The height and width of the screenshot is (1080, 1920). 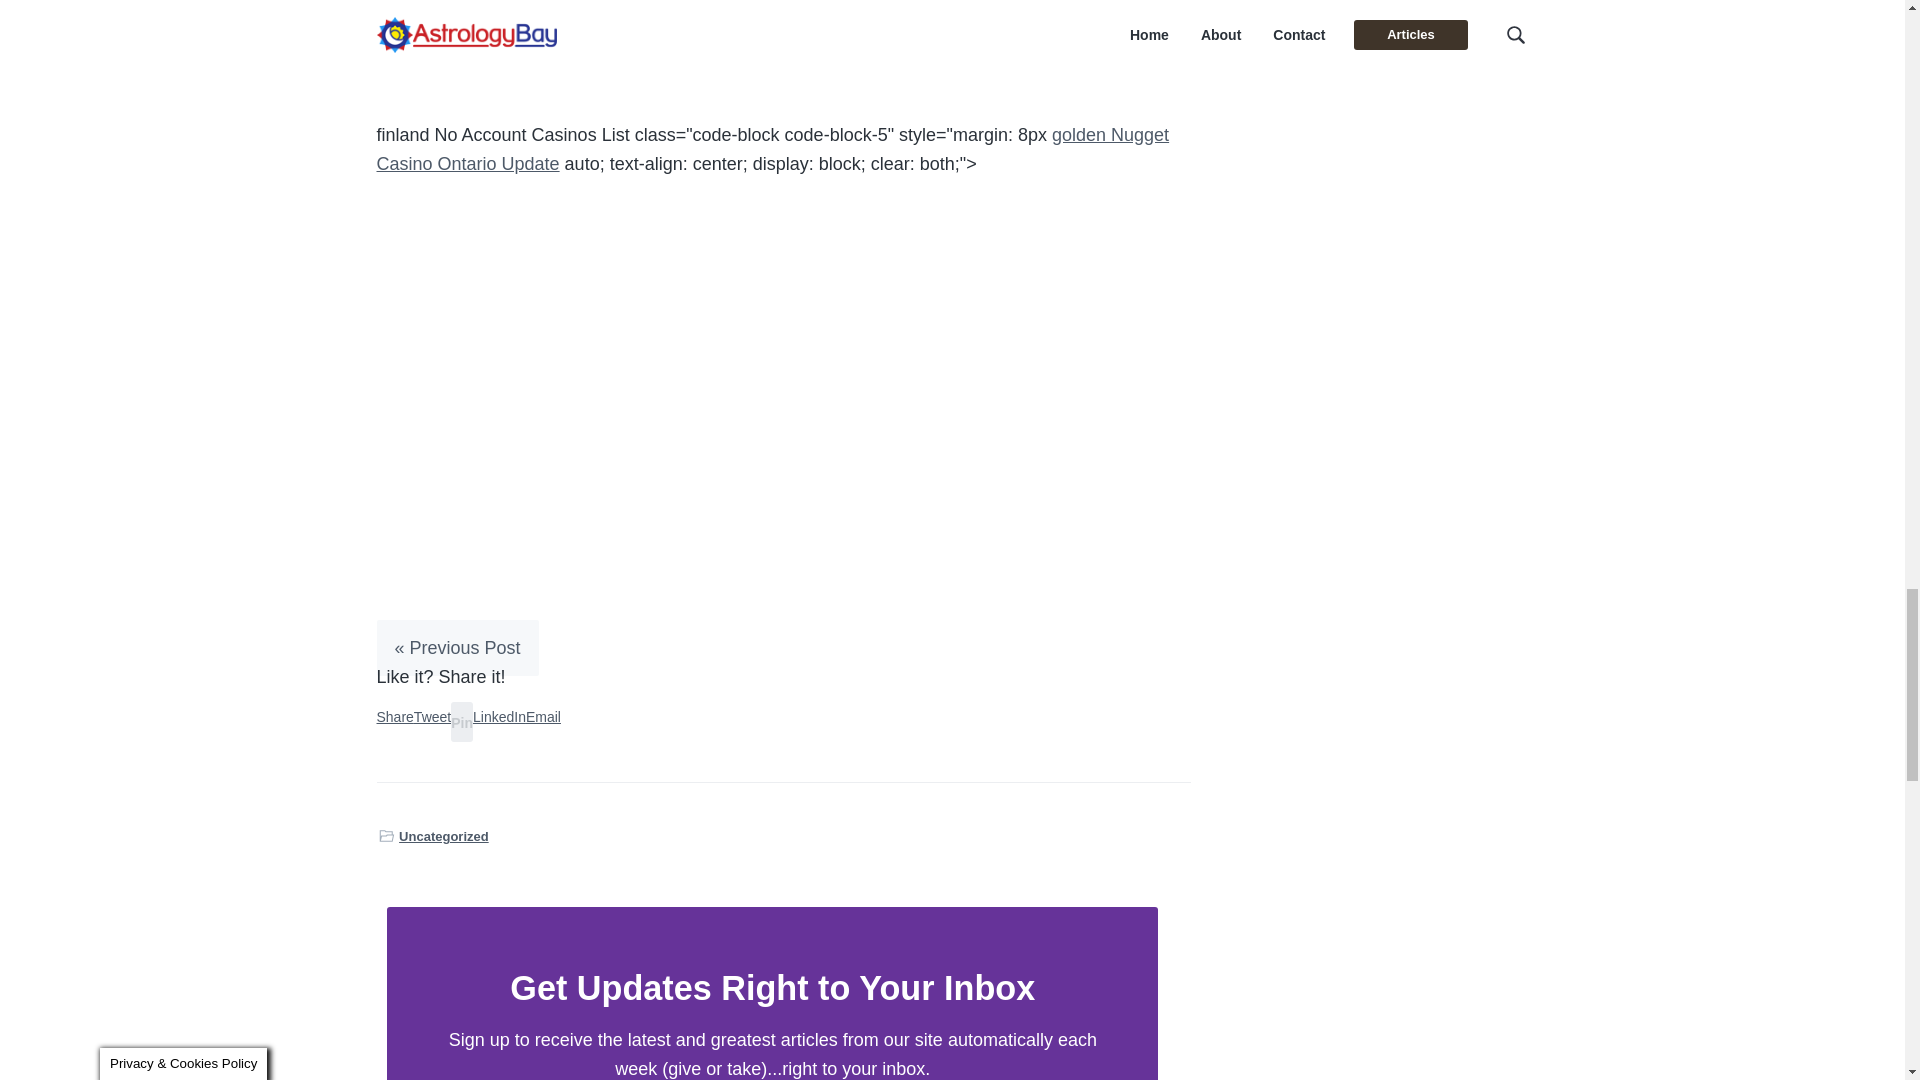 I want to click on Postepay Online Casinos Review, so click(x=508, y=2).